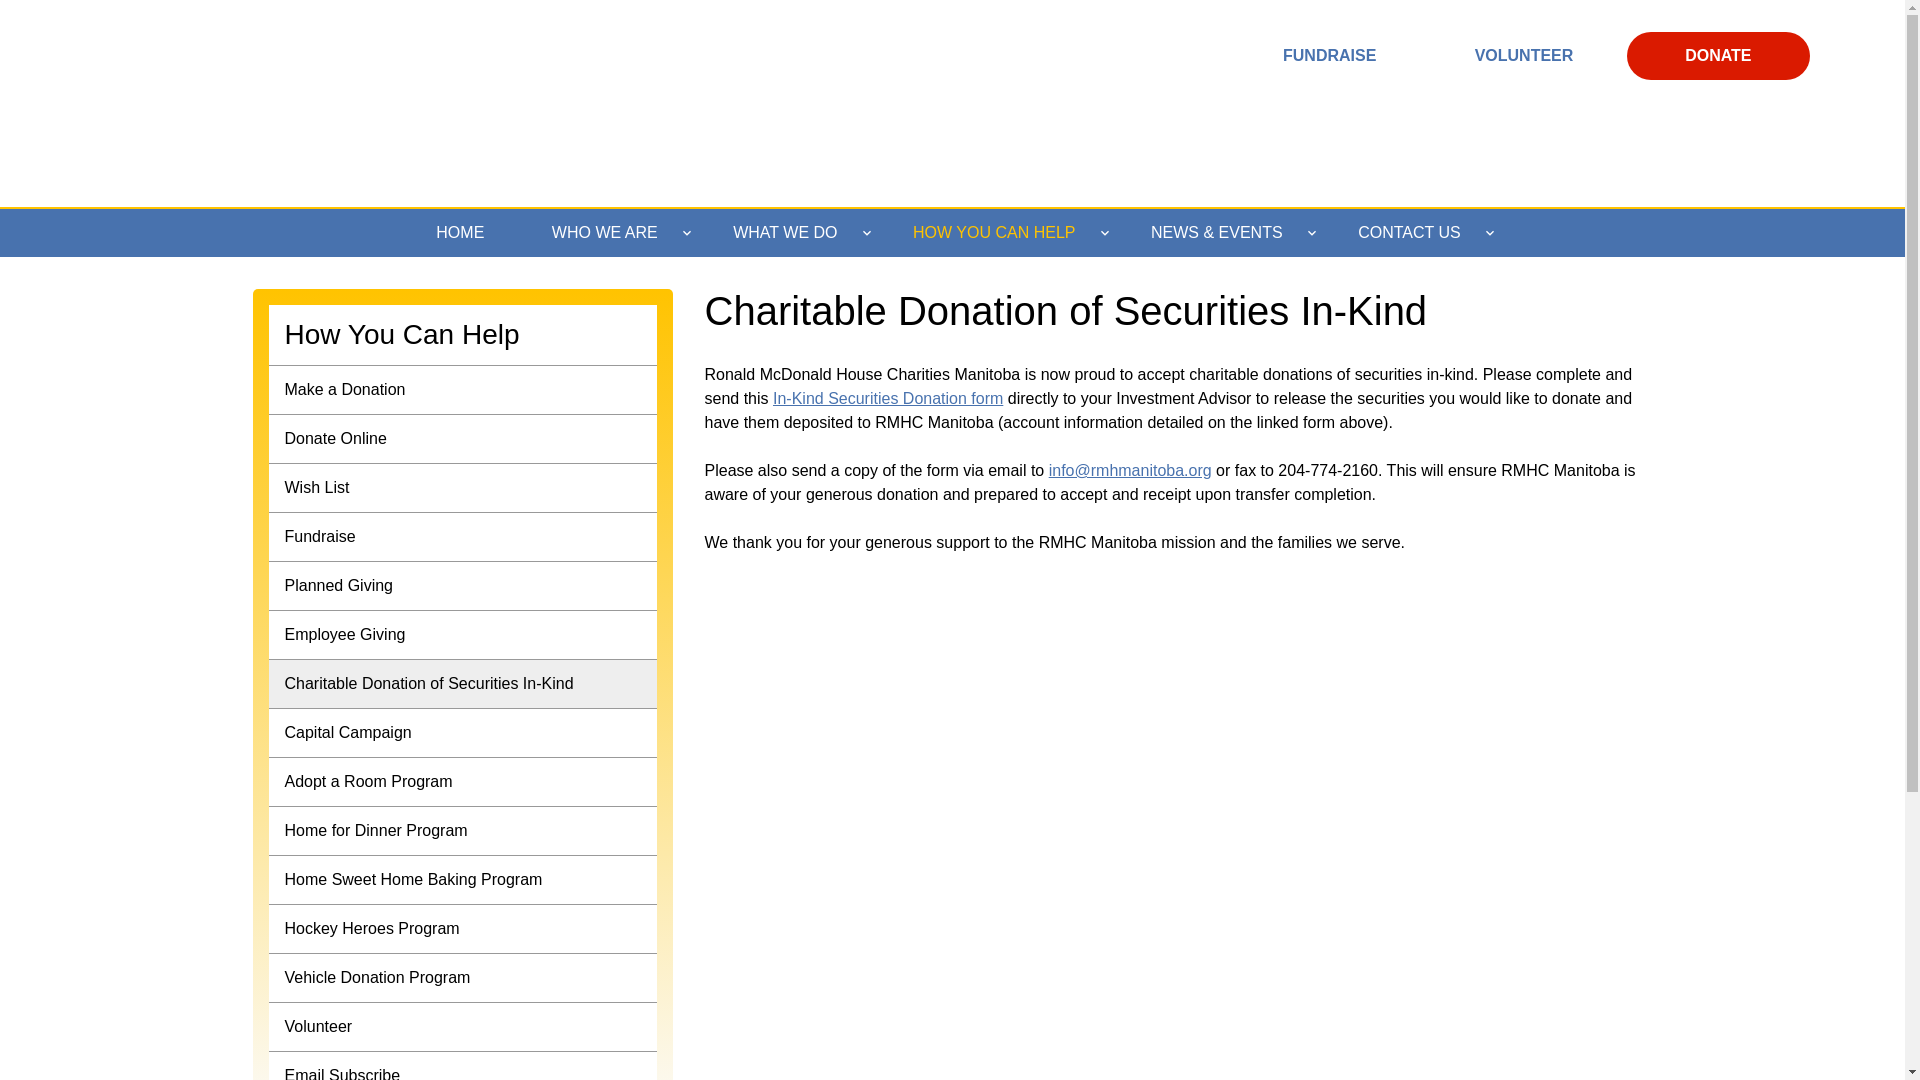  I want to click on HOW YOU CAN HELP, so click(998, 233).